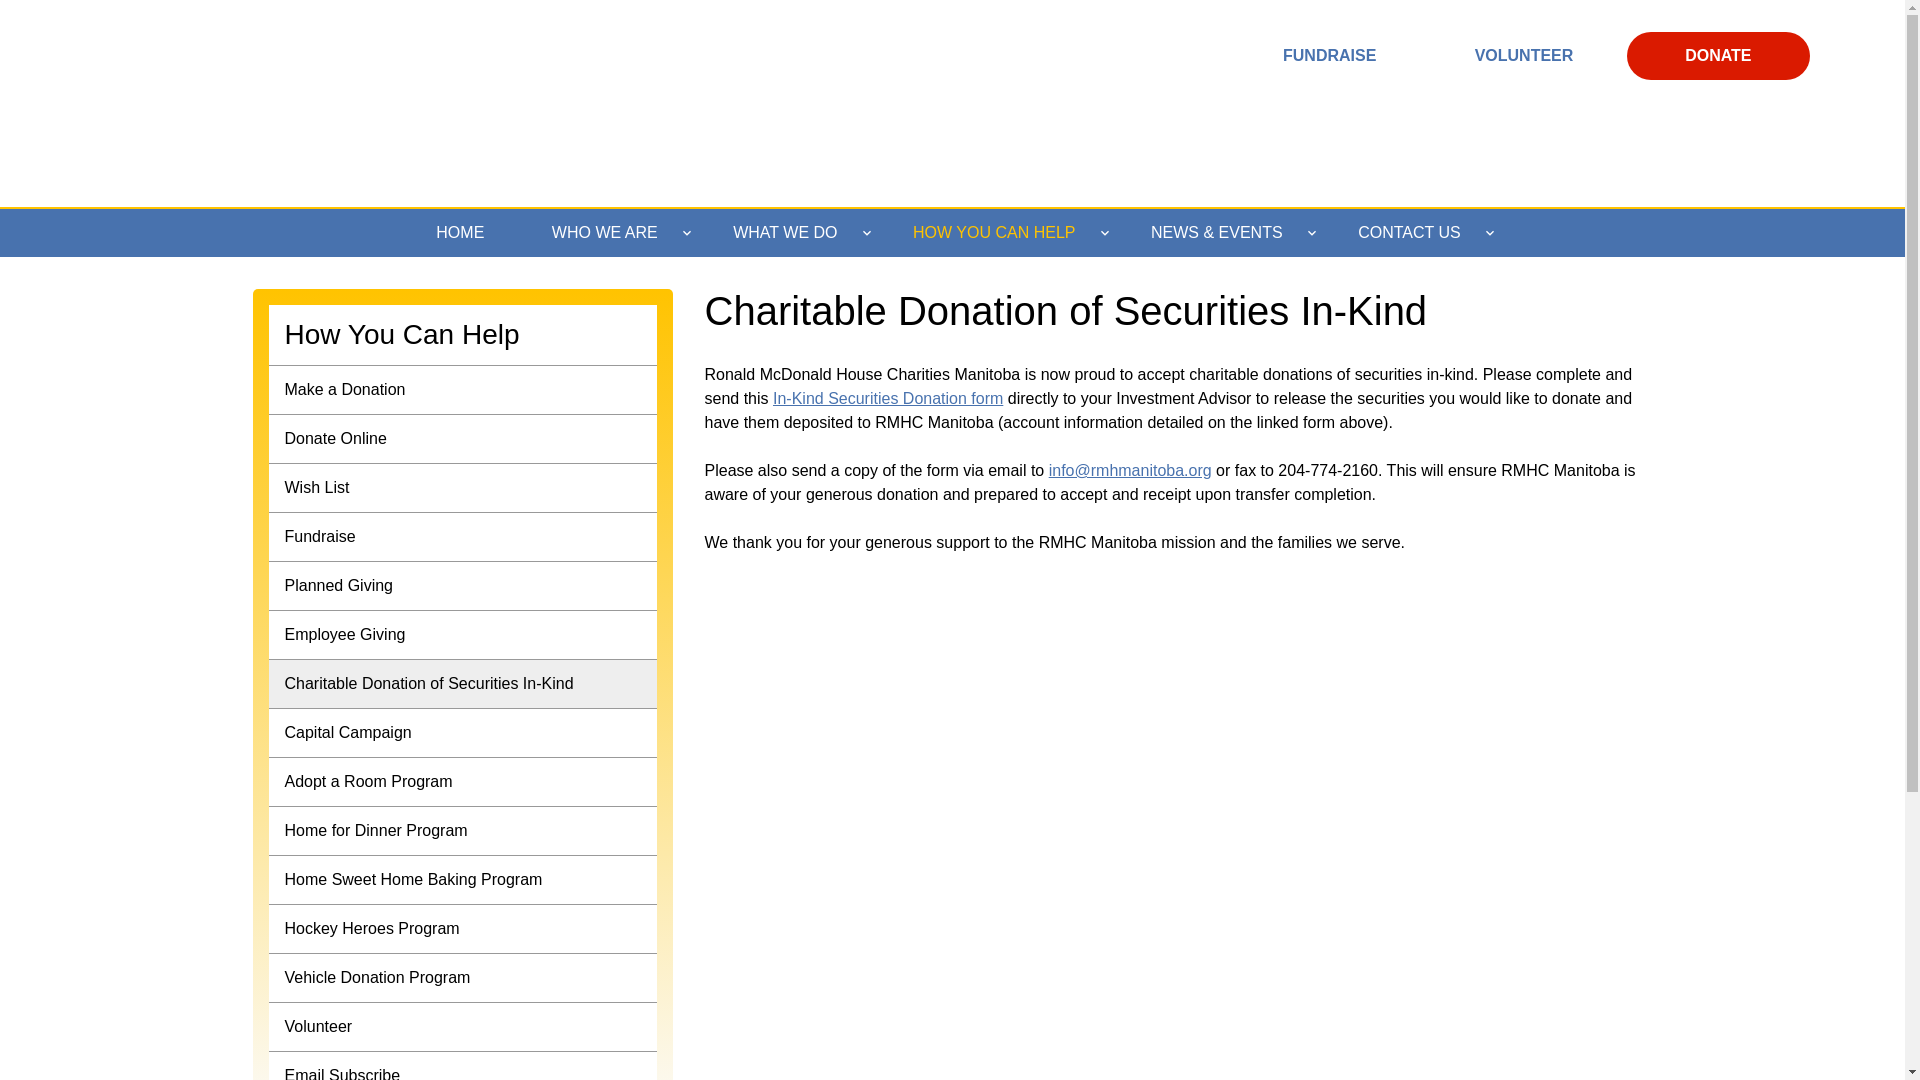  I want to click on HOW YOU CAN HELP, so click(998, 233).